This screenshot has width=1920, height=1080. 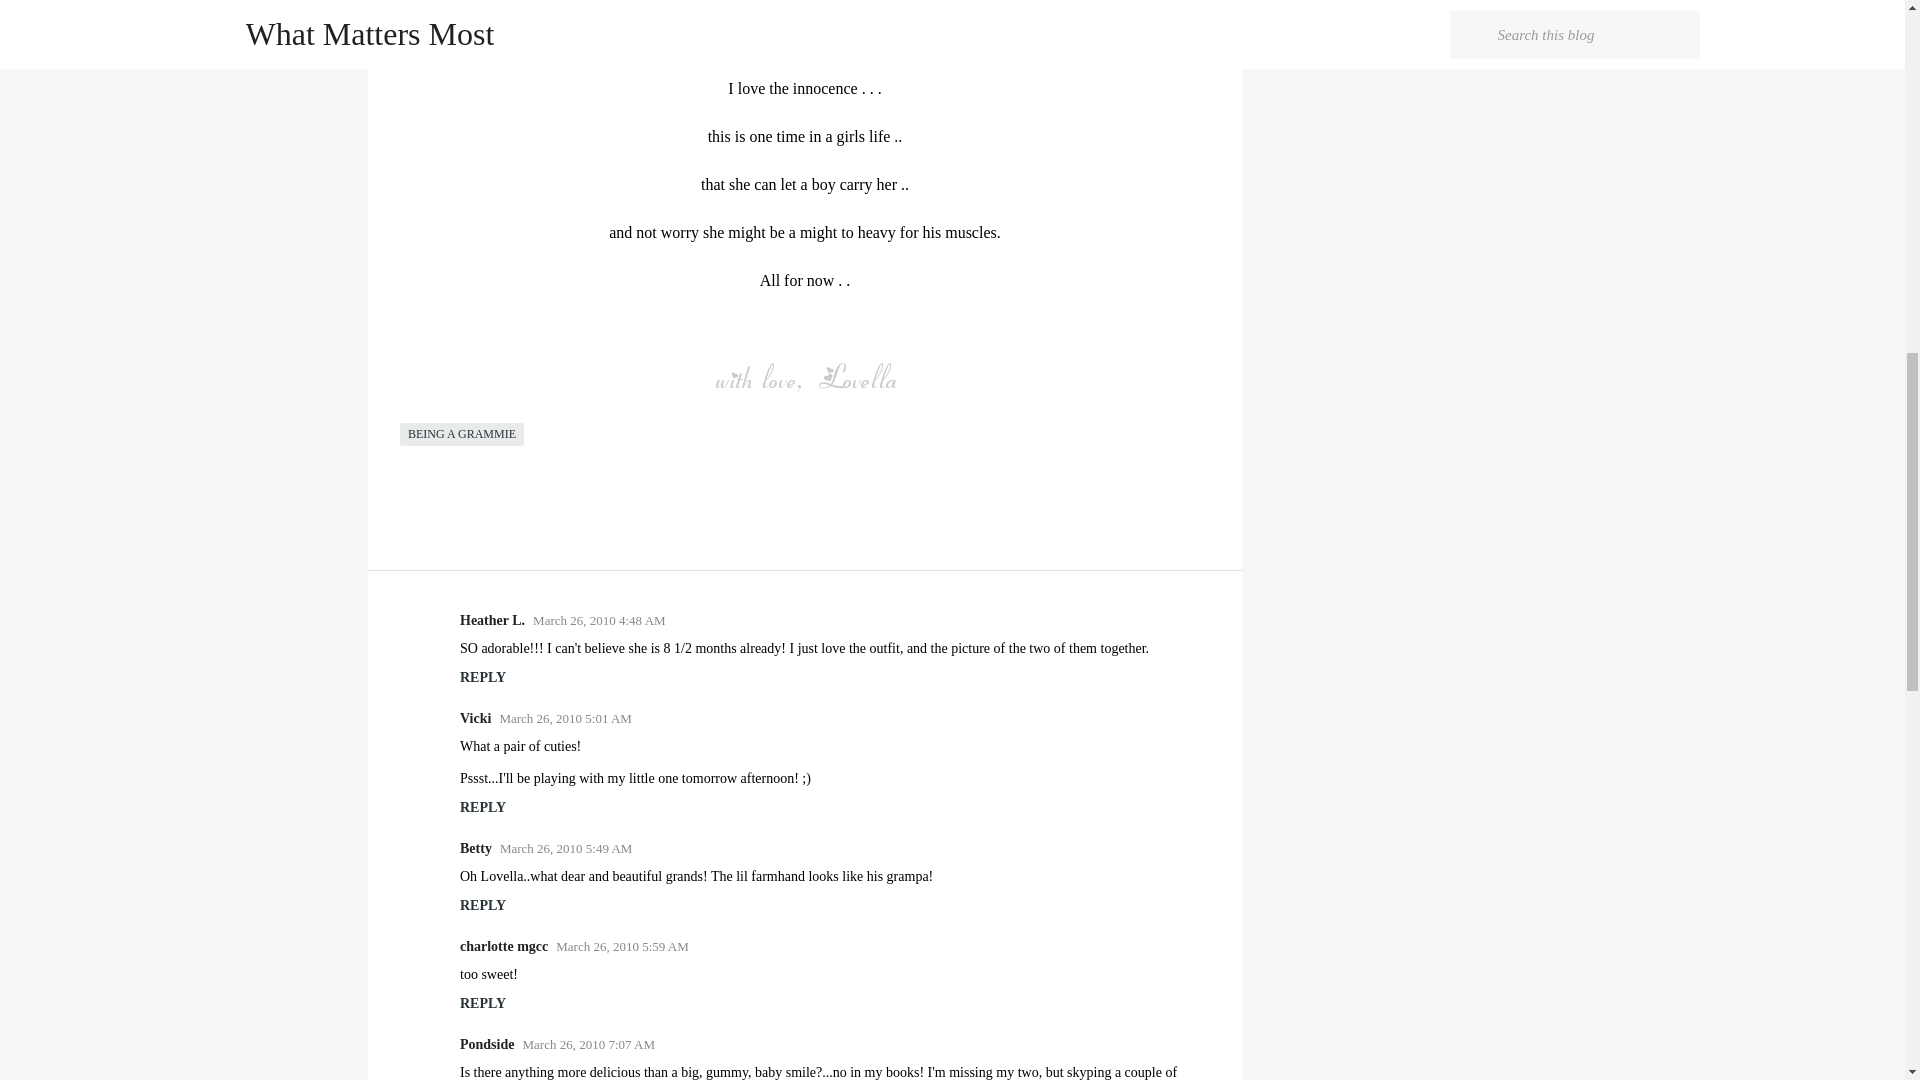 What do you see at coordinates (483, 676) in the screenshot?
I see `REPLY` at bounding box center [483, 676].